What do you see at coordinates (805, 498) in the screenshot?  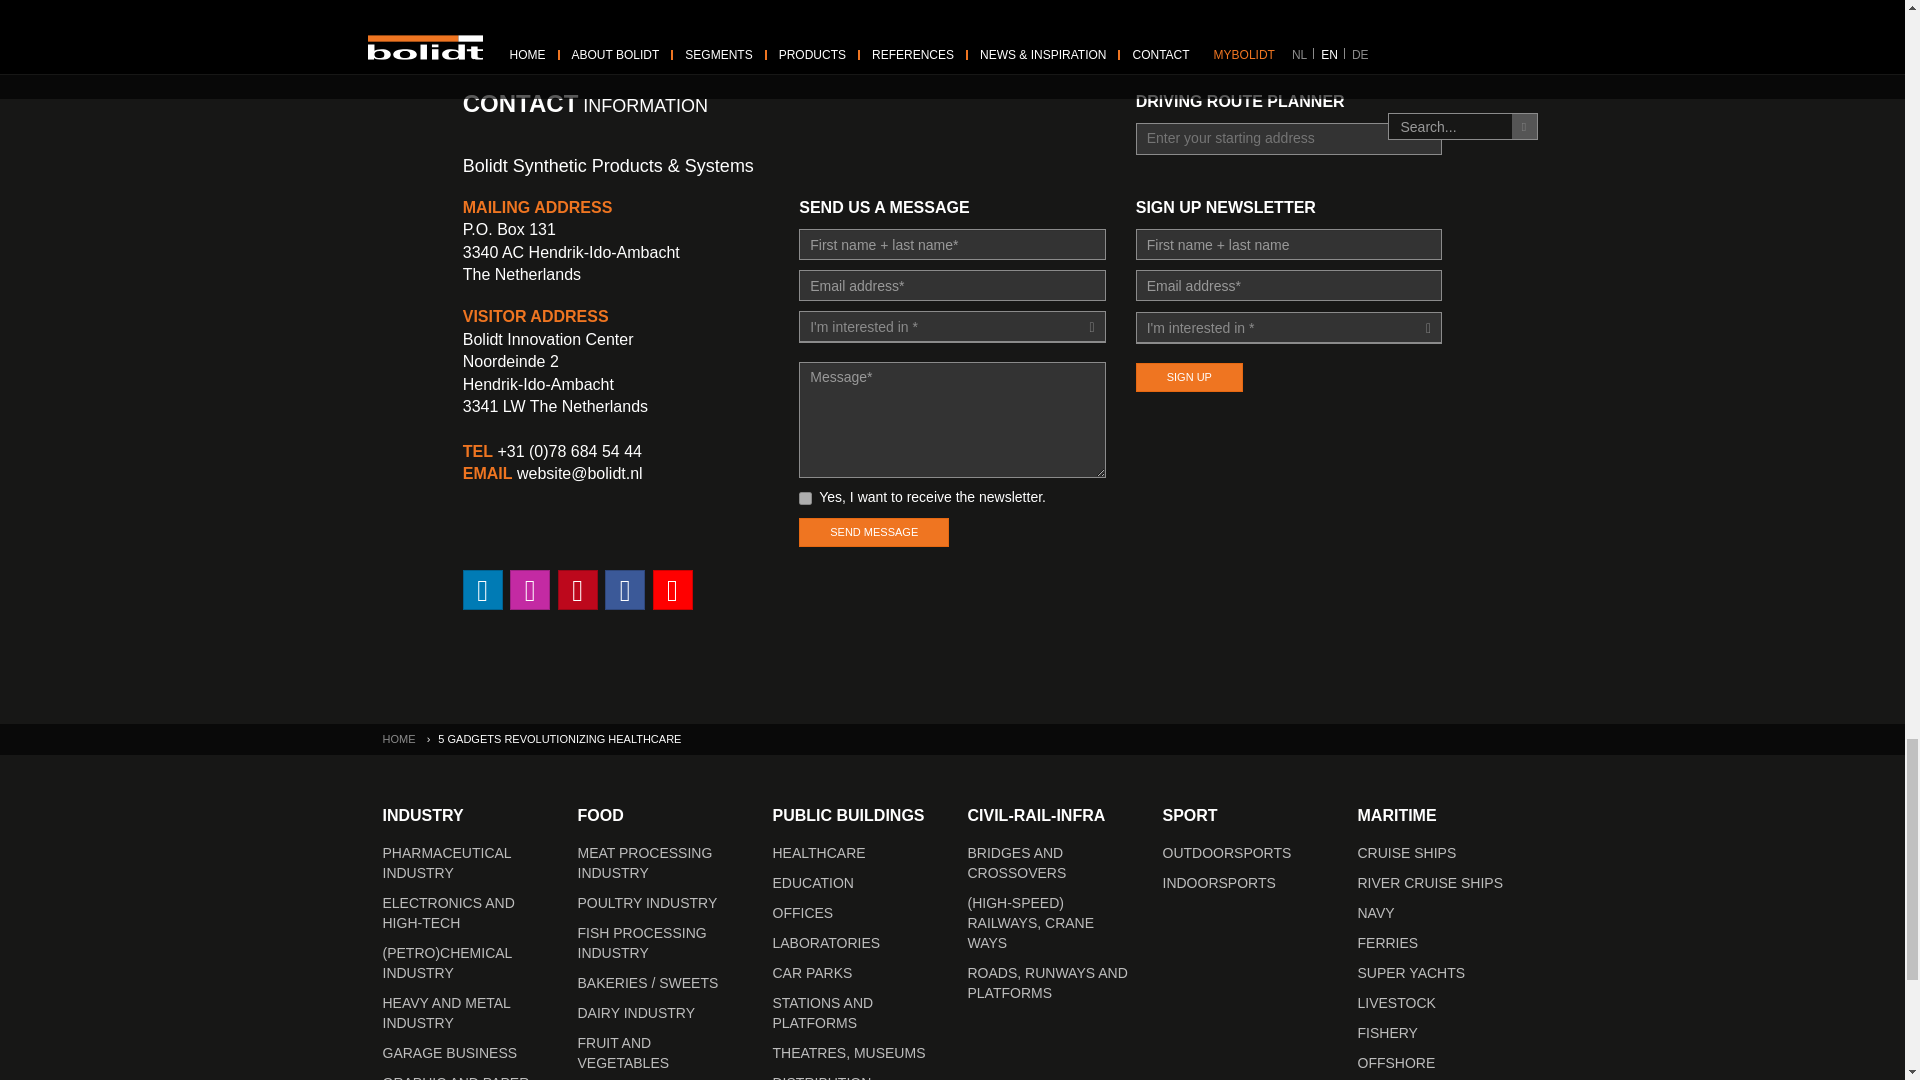 I see `j` at bounding box center [805, 498].